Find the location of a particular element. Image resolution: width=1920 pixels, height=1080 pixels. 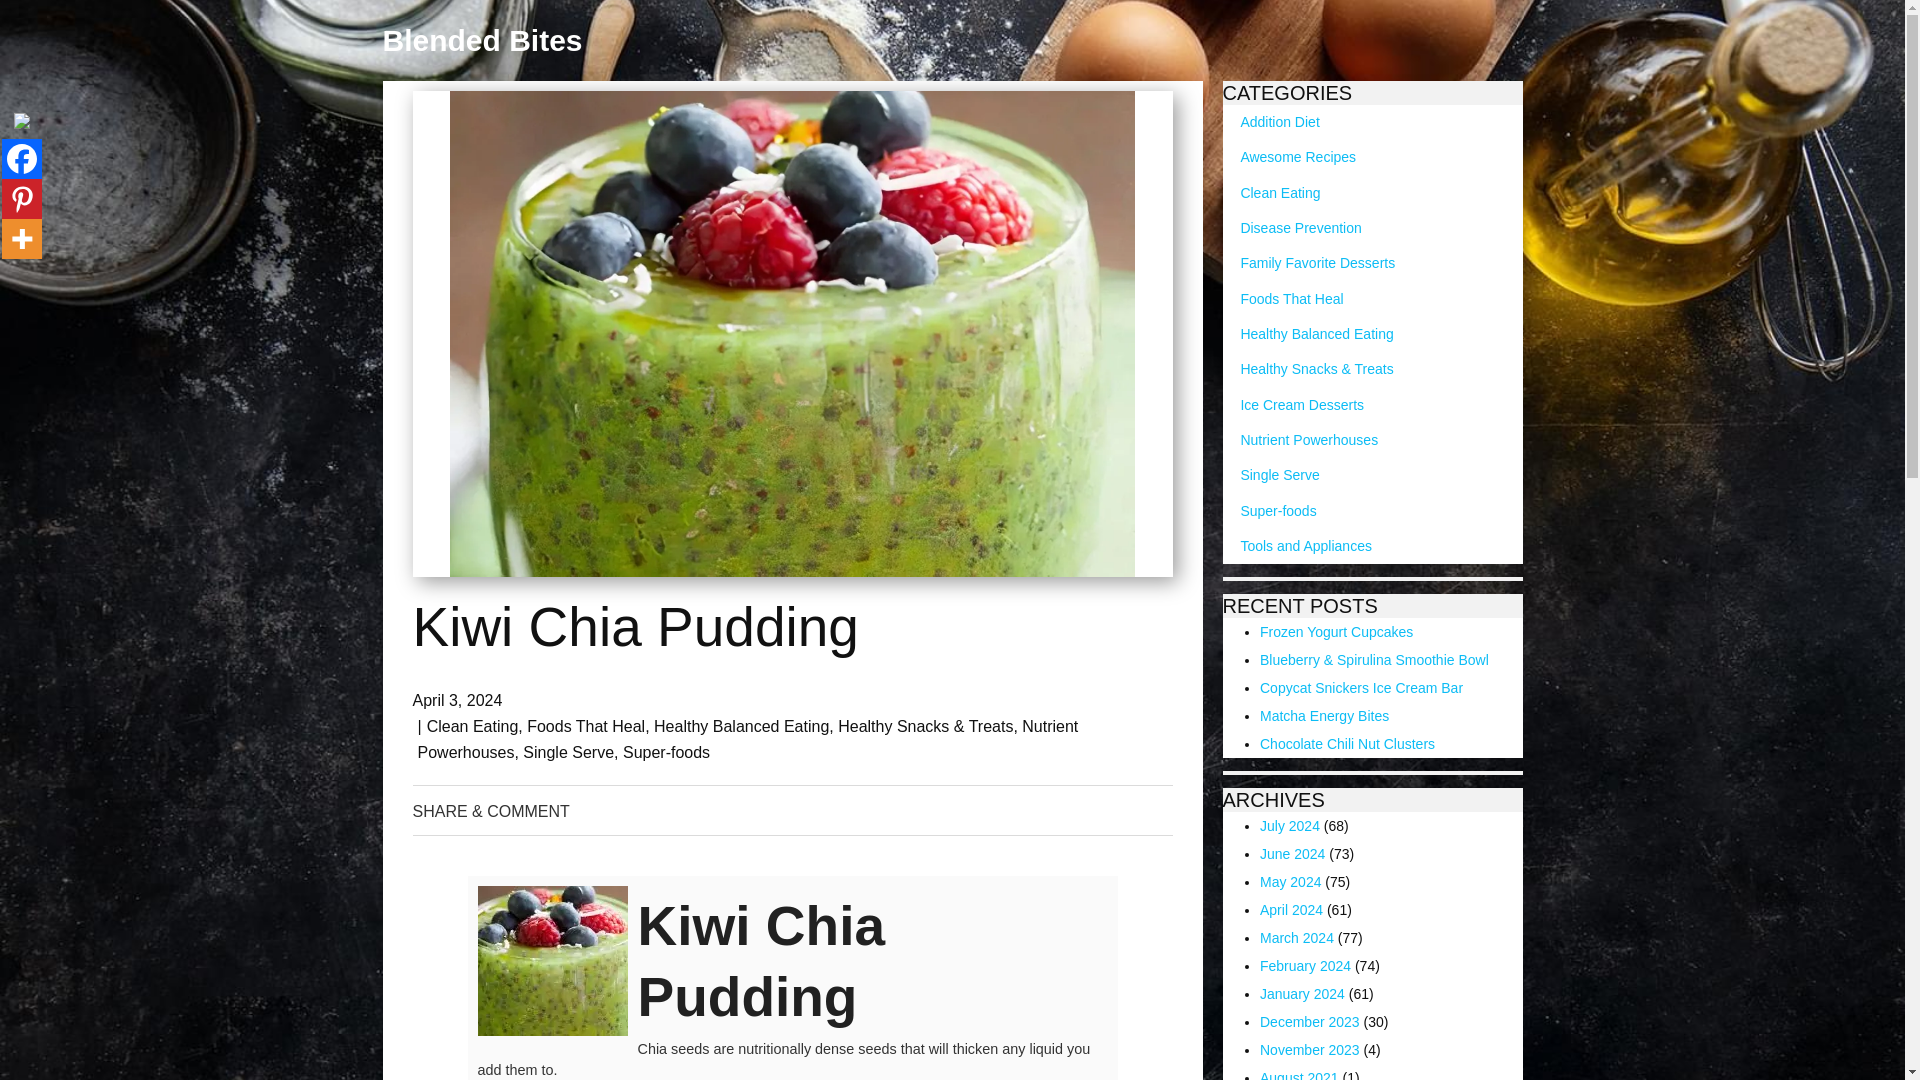

Disease Prevention is located at coordinates (1291, 228).